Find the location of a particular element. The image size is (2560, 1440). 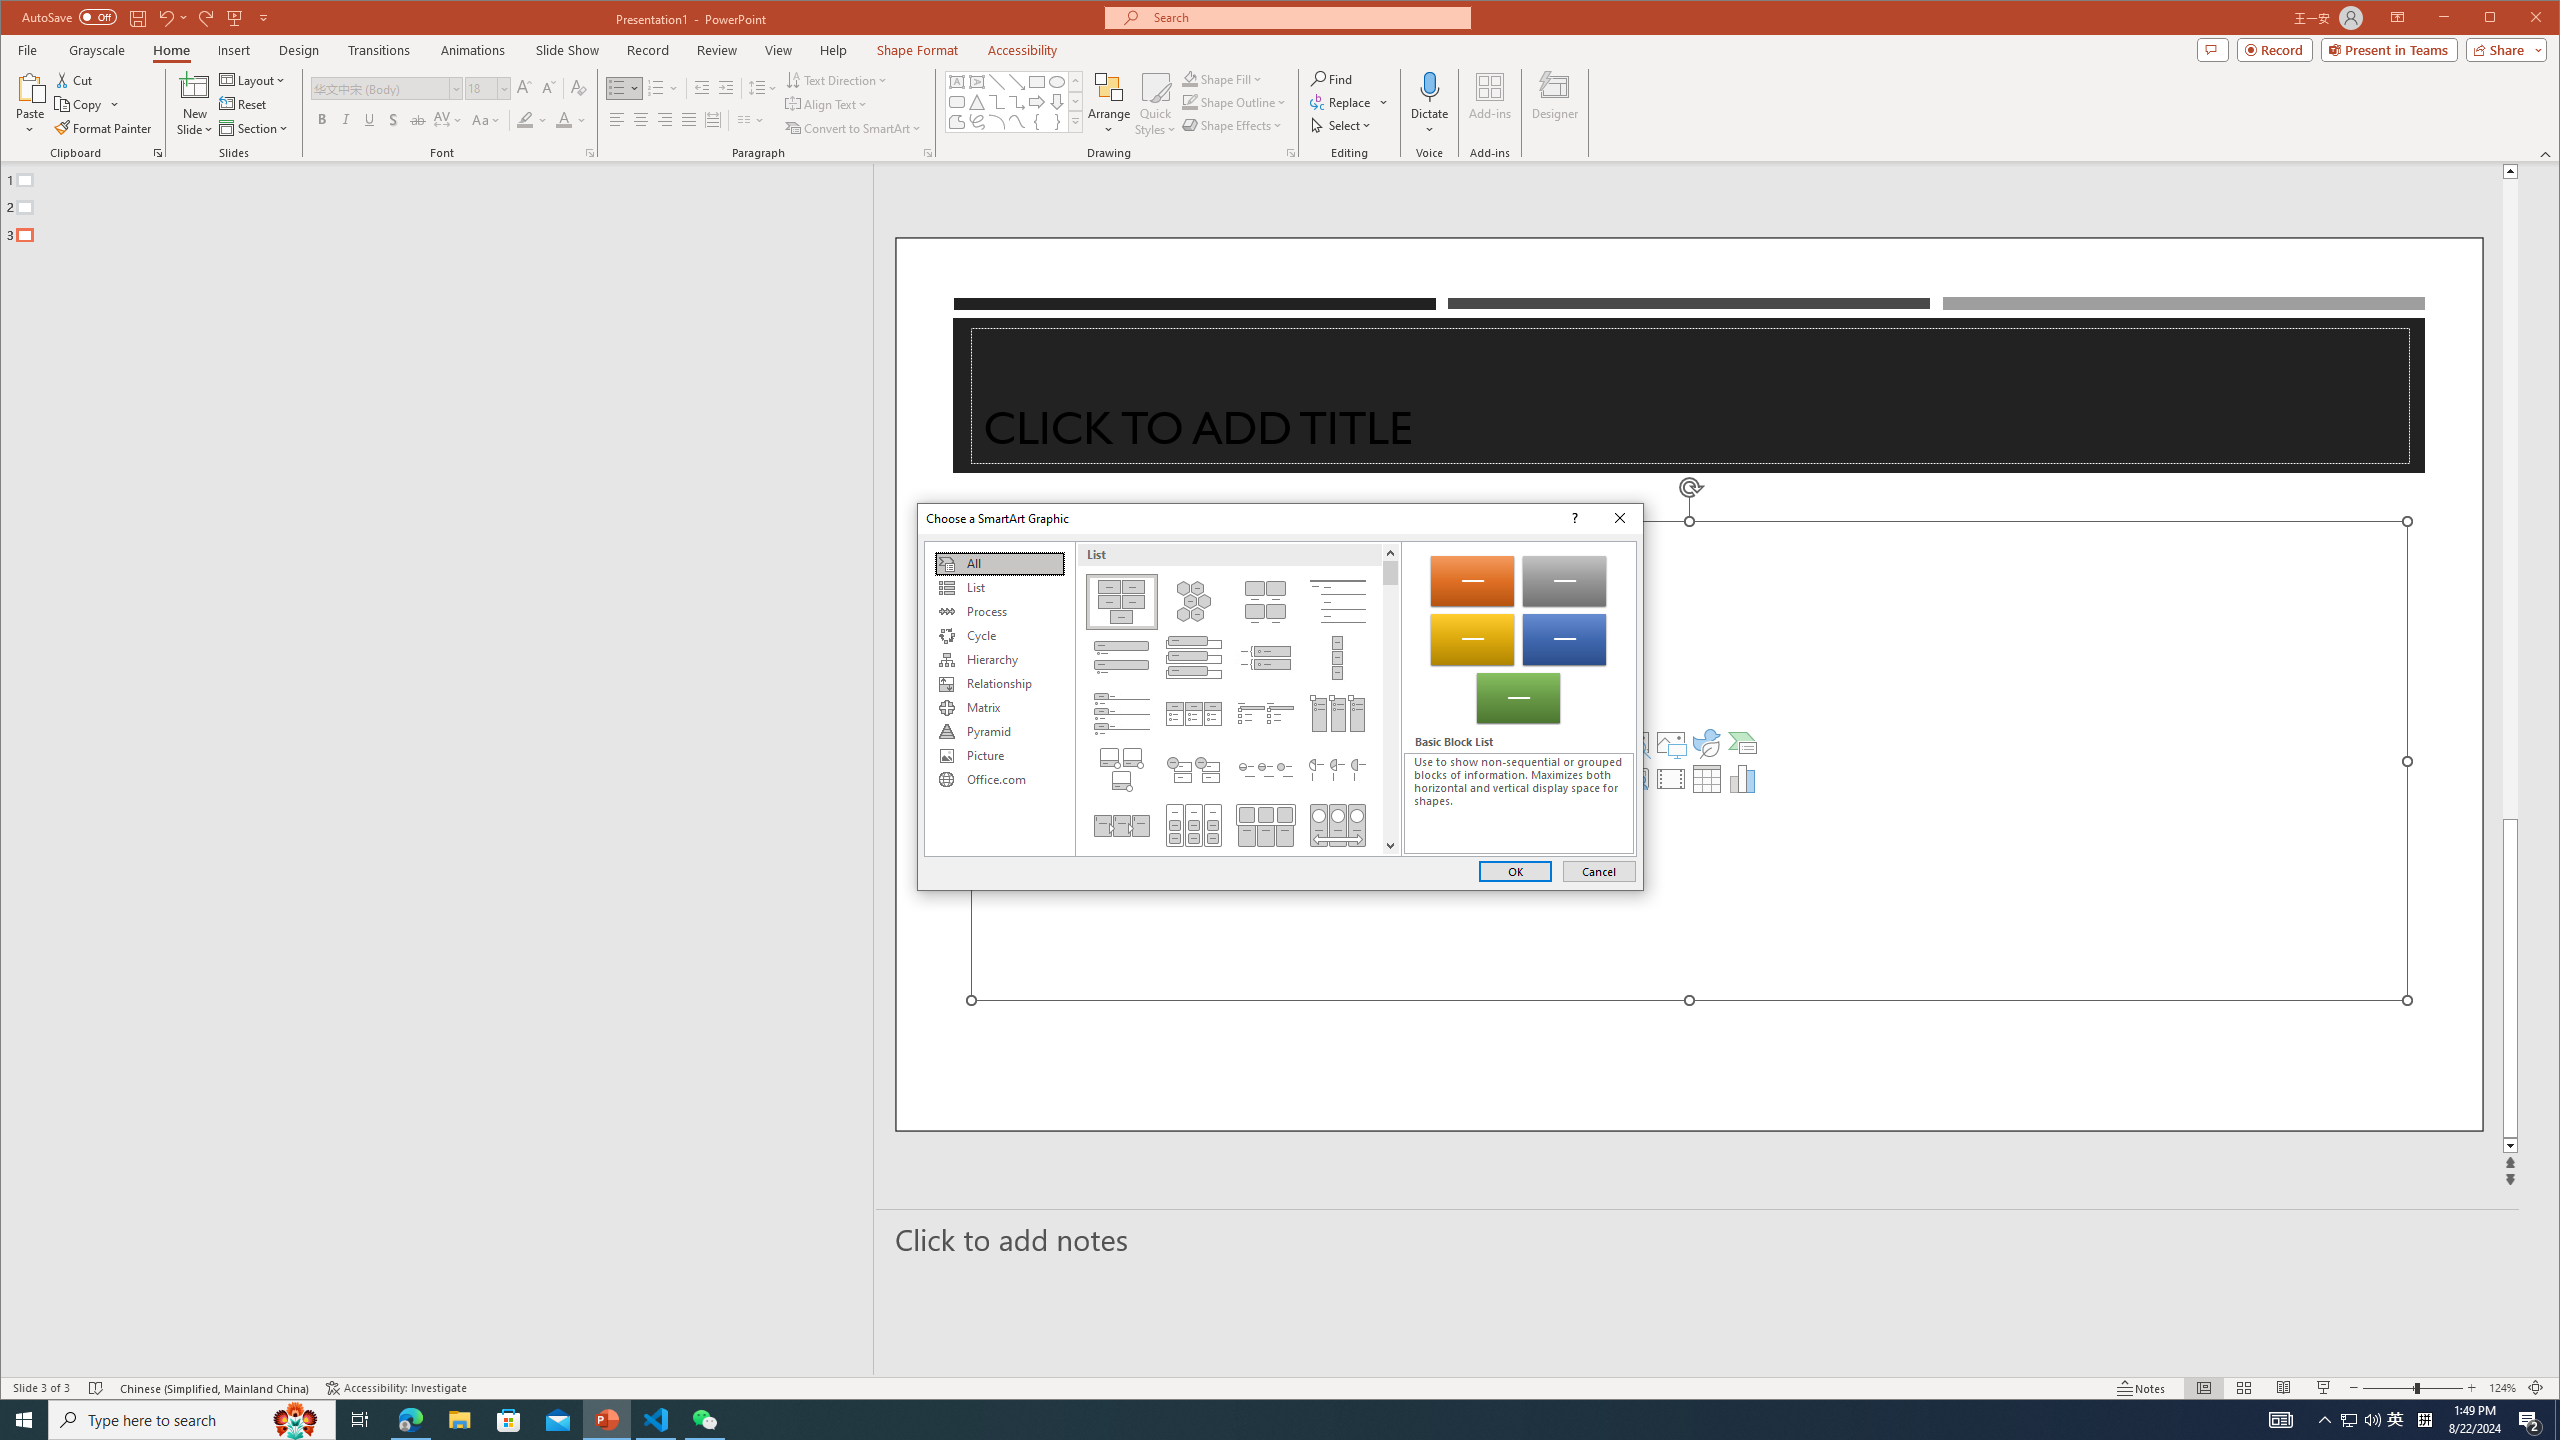

Pyramid is located at coordinates (999, 732).